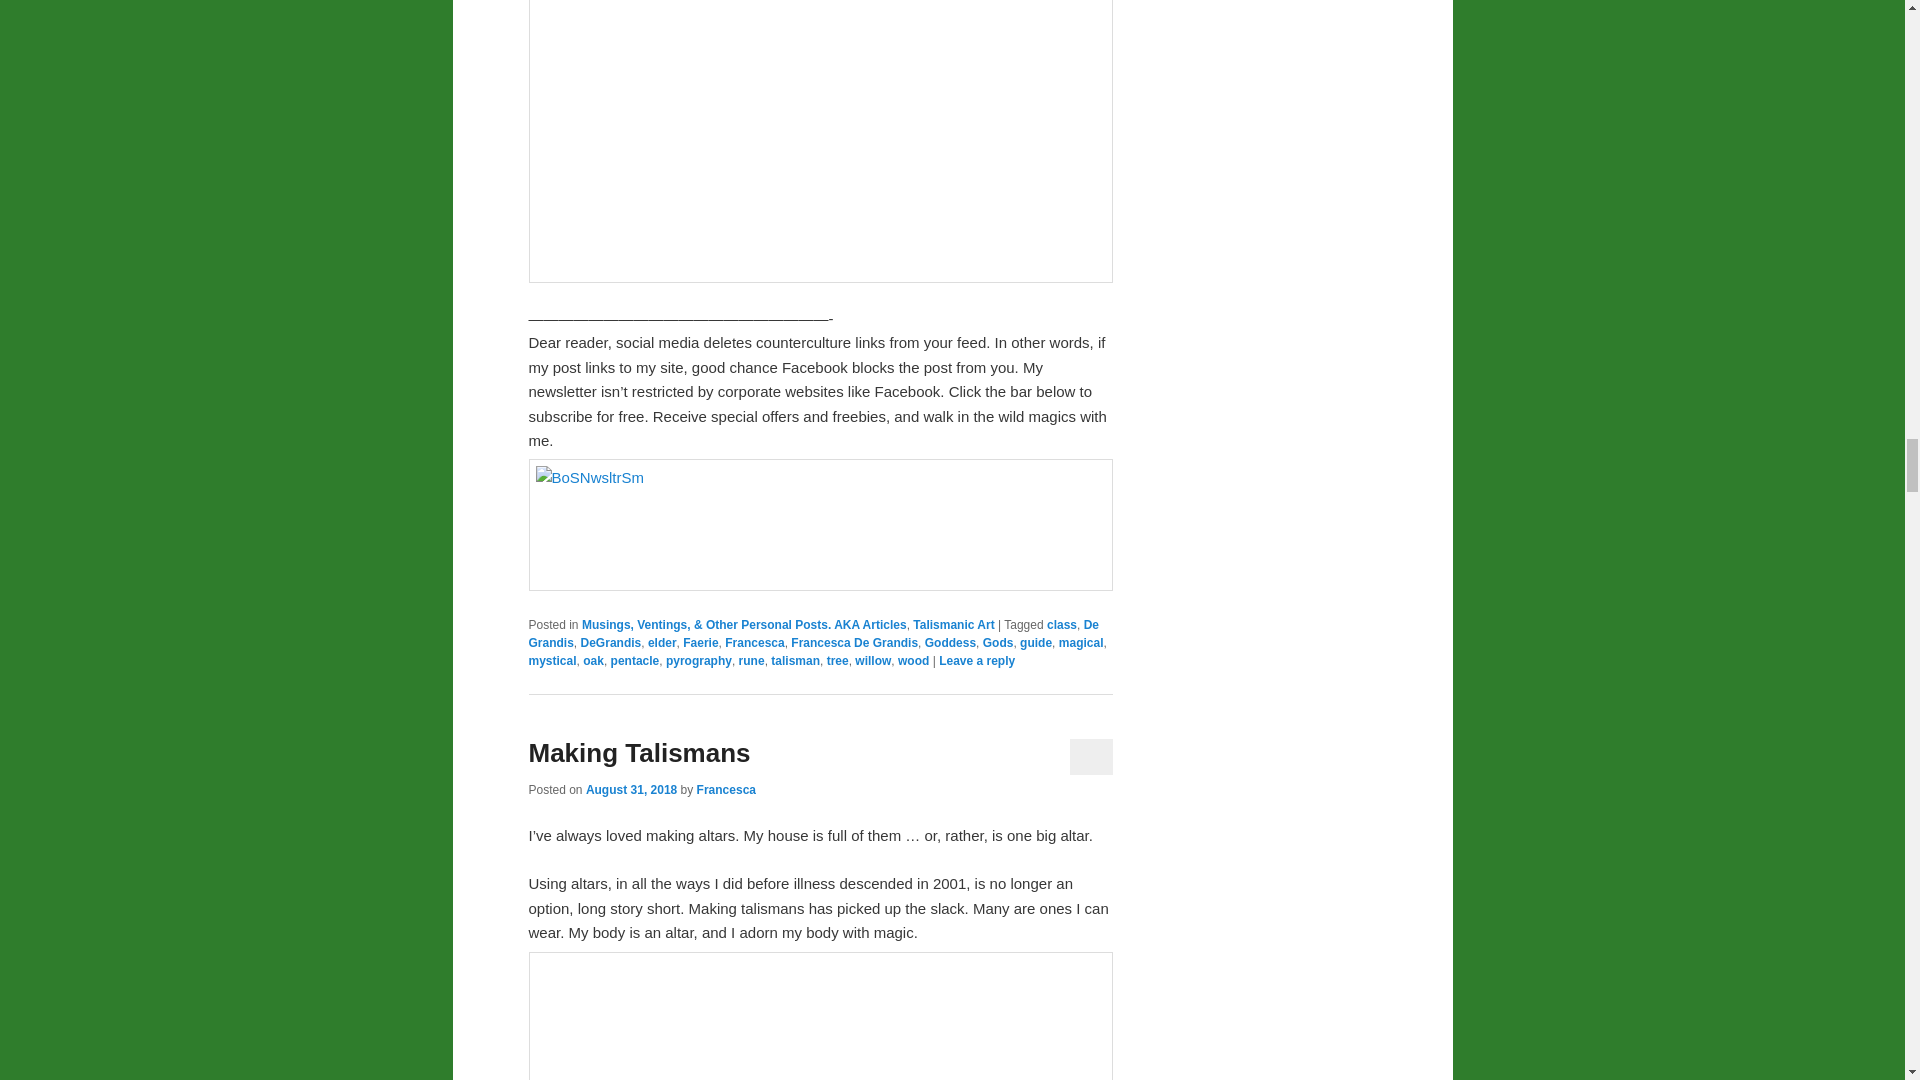 The image size is (1920, 1080). What do you see at coordinates (813, 634) in the screenshot?
I see `De Grandis` at bounding box center [813, 634].